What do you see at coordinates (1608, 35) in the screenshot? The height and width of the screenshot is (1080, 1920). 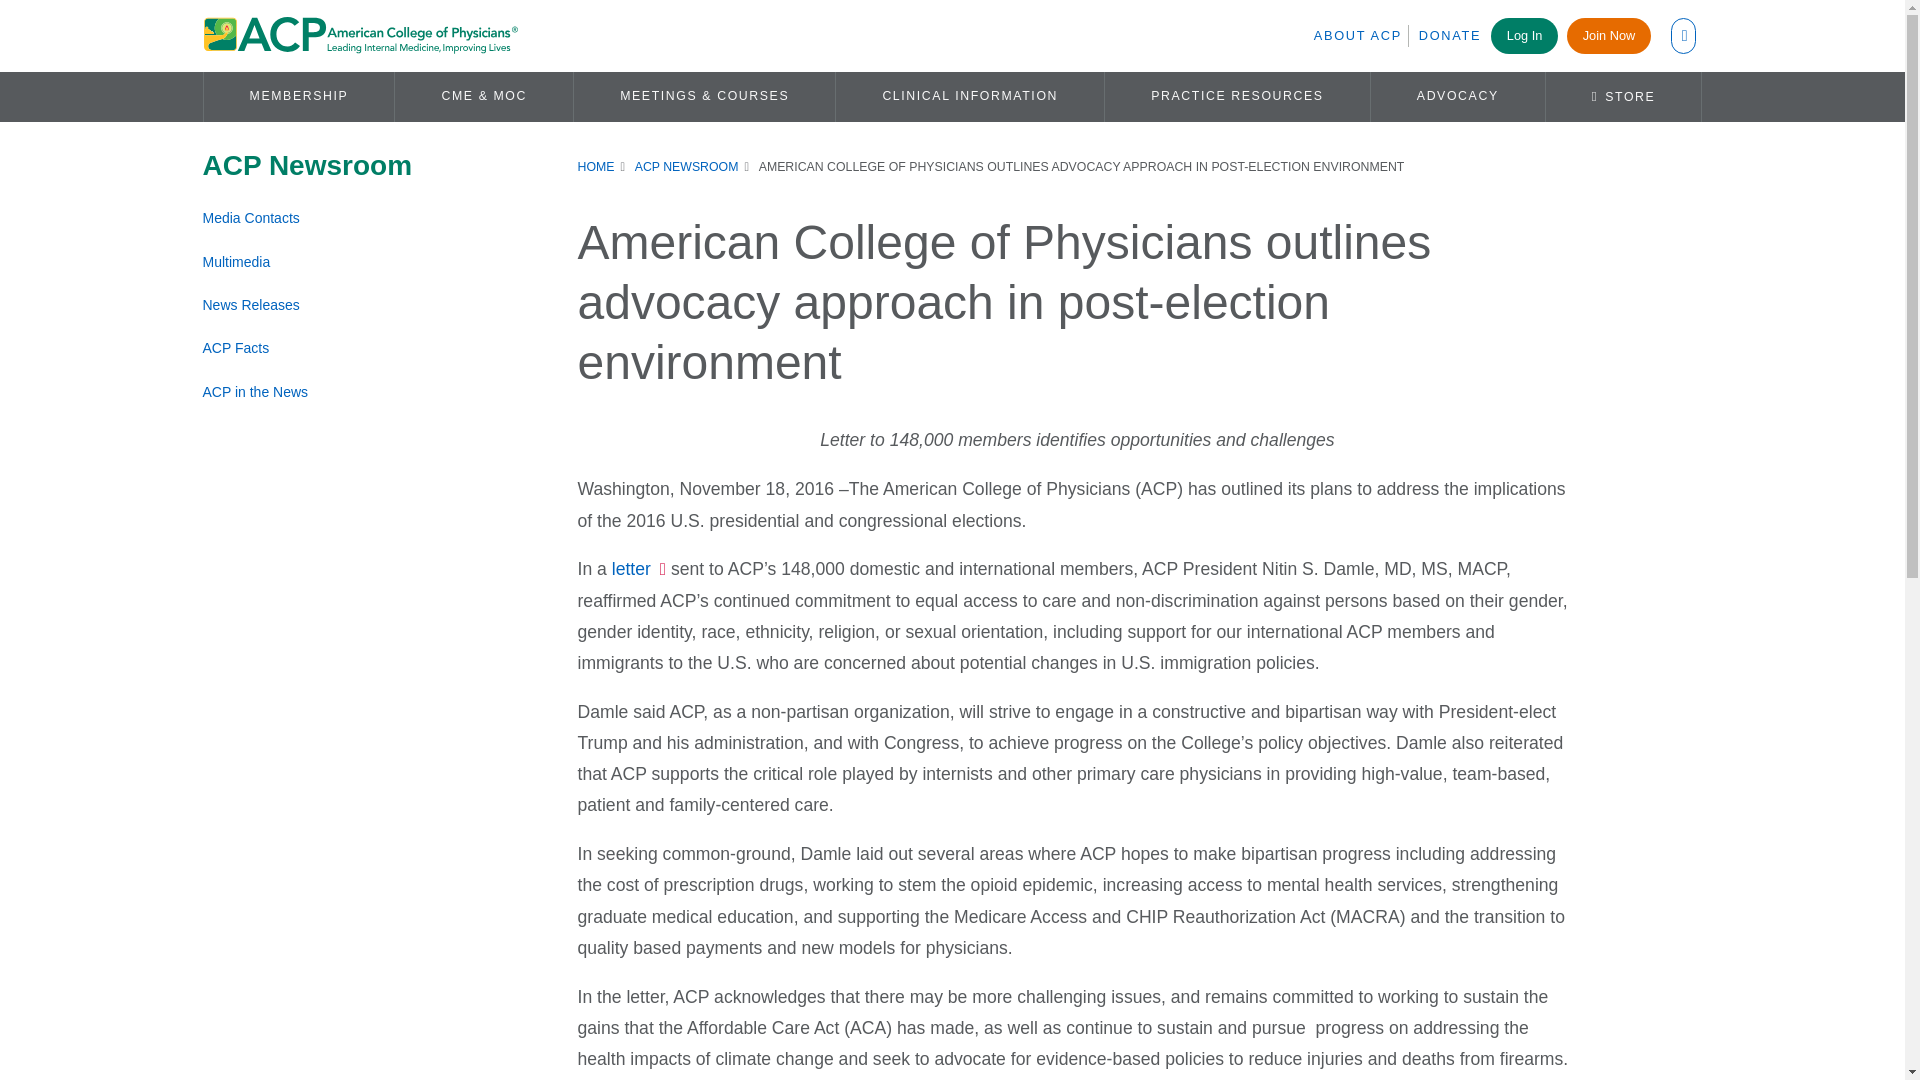 I see `Join Now` at bounding box center [1608, 35].